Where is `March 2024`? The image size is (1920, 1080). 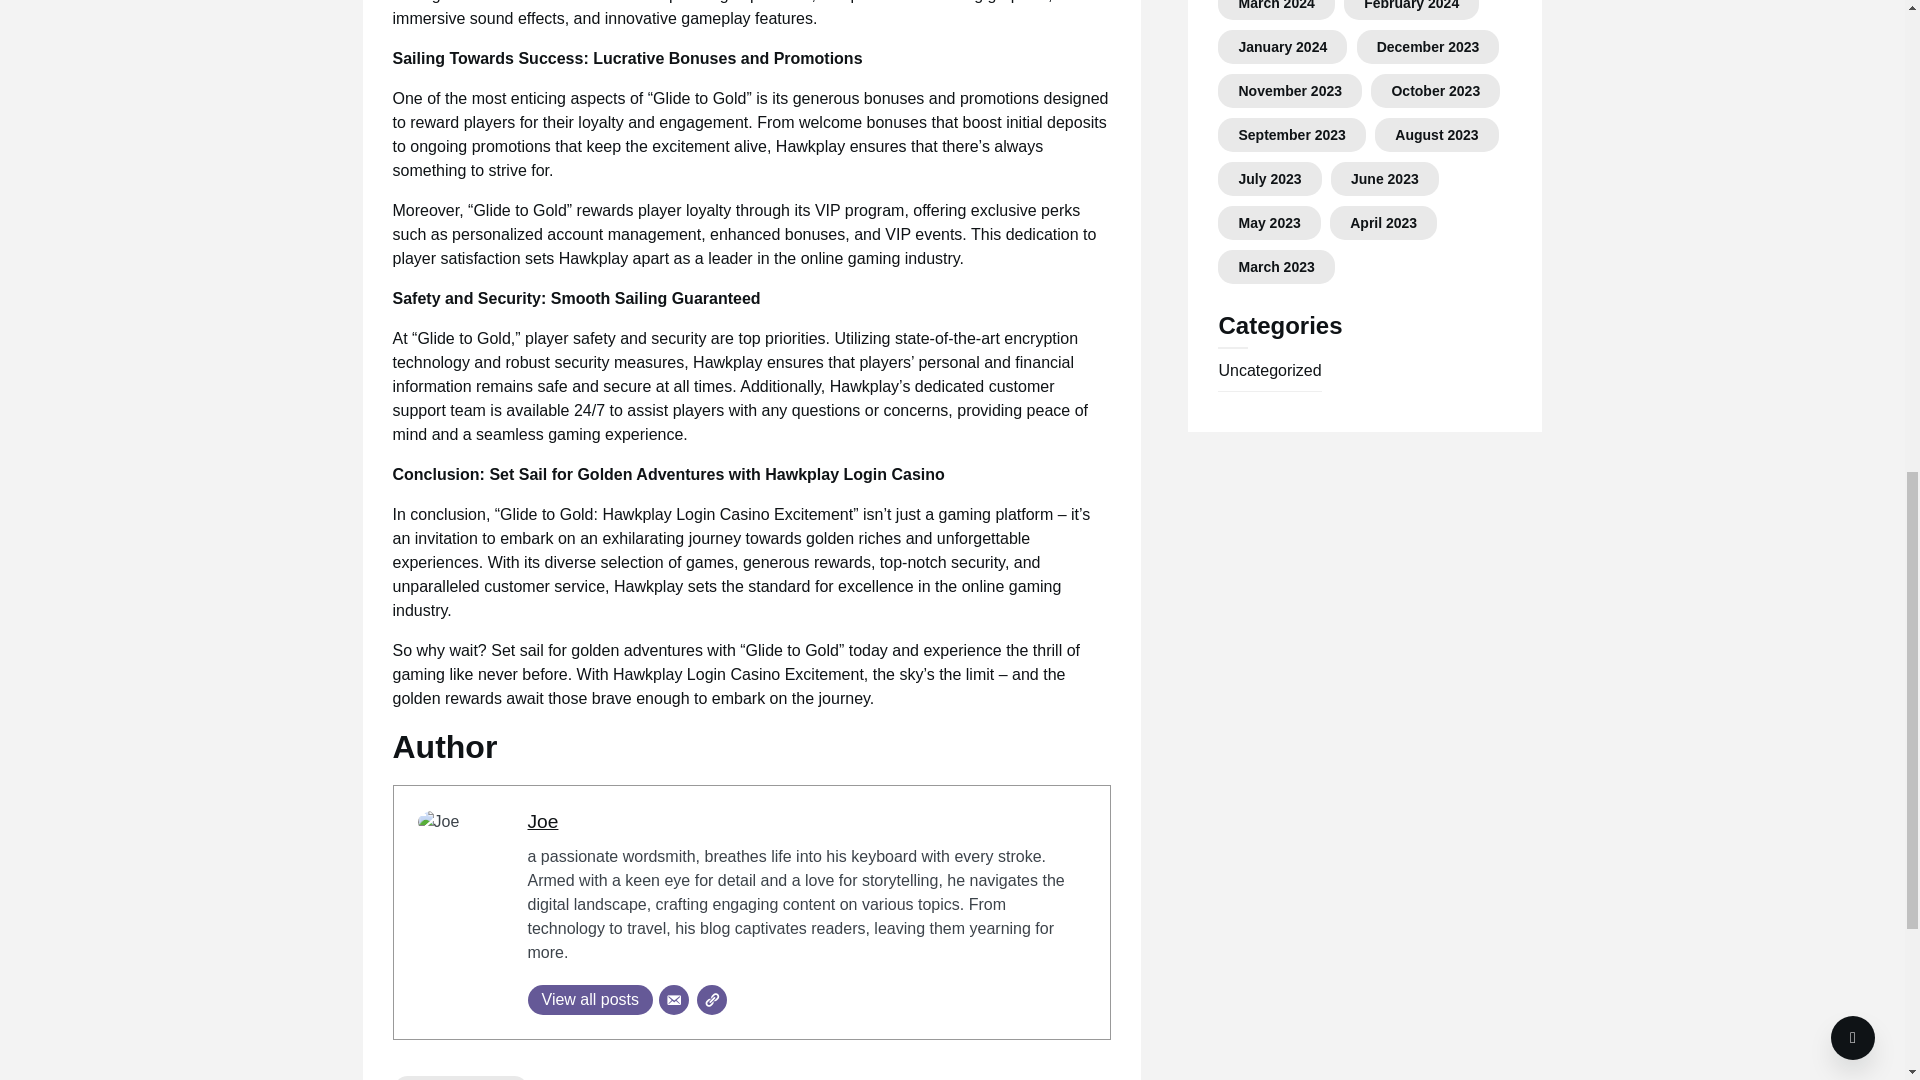 March 2024 is located at coordinates (1276, 5).